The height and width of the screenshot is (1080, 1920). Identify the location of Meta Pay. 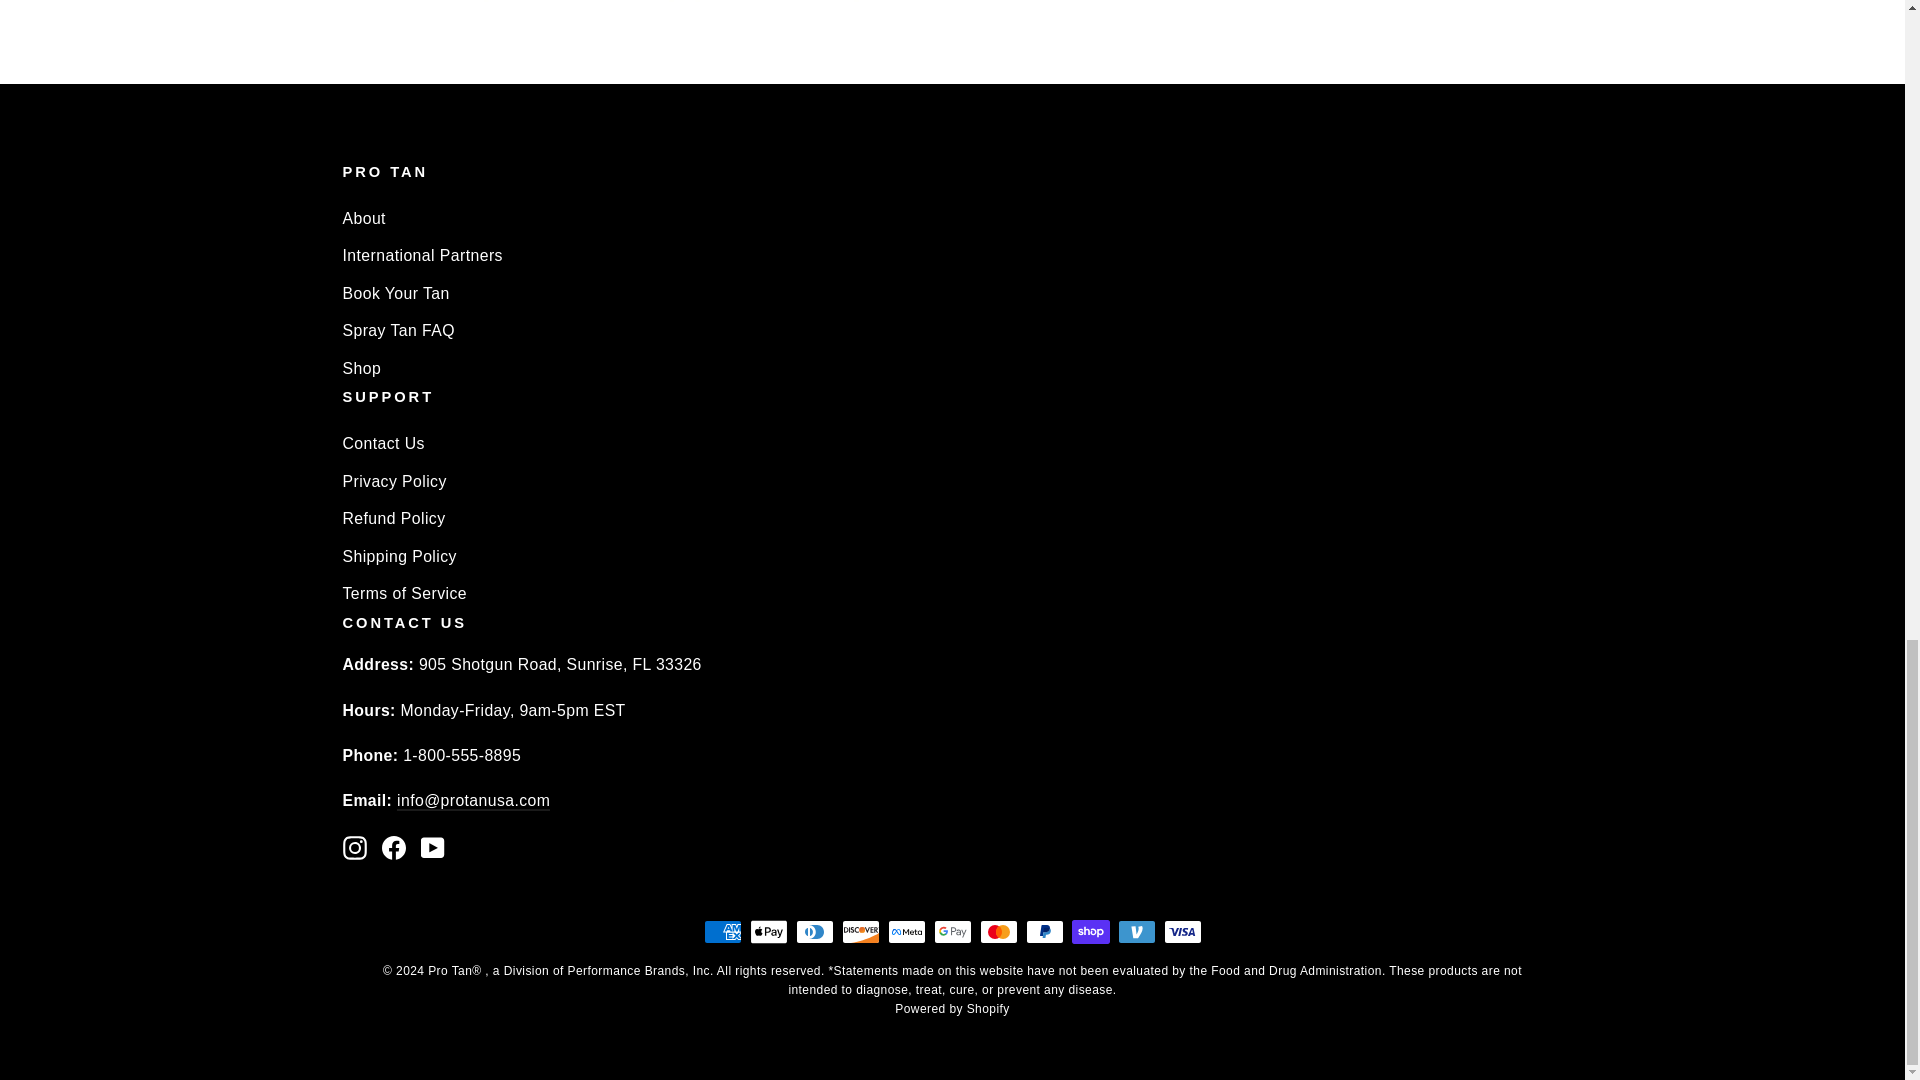
(906, 932).